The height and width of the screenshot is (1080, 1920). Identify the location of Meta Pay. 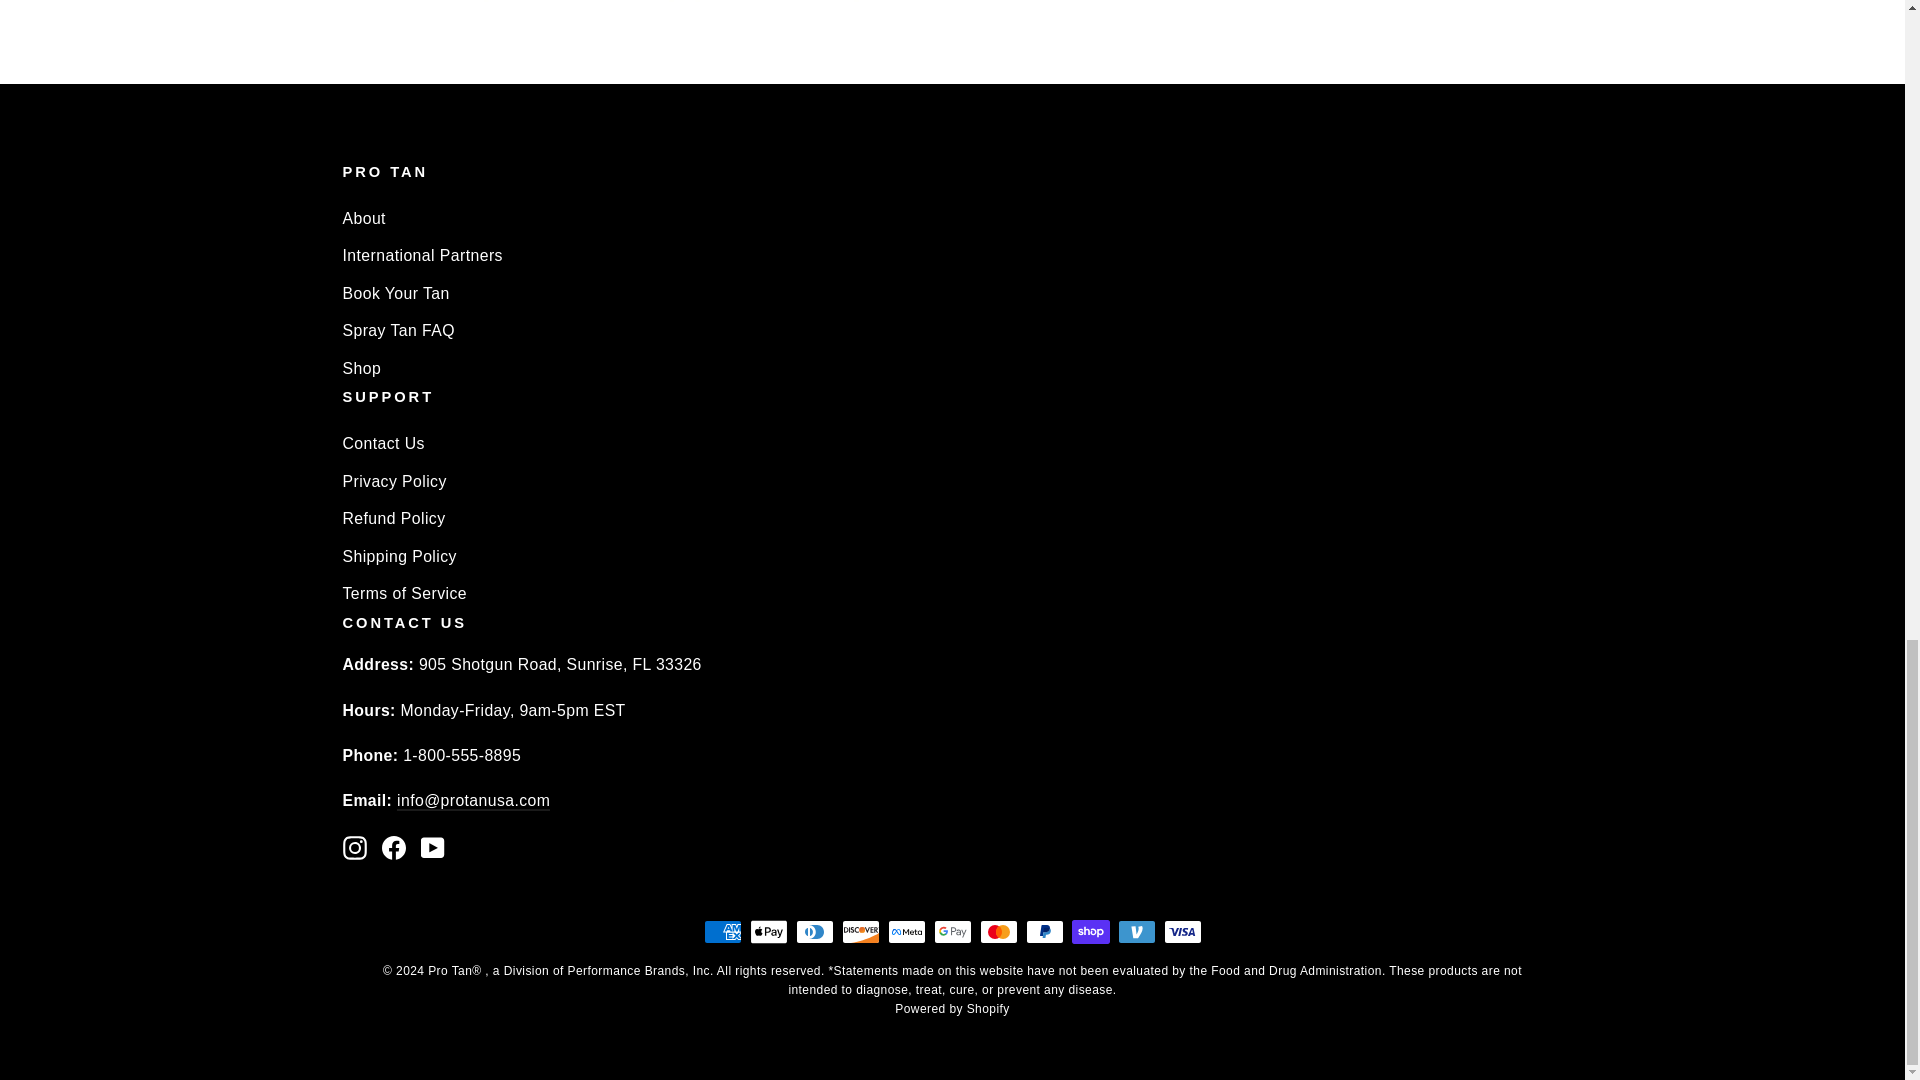
(906, 932).